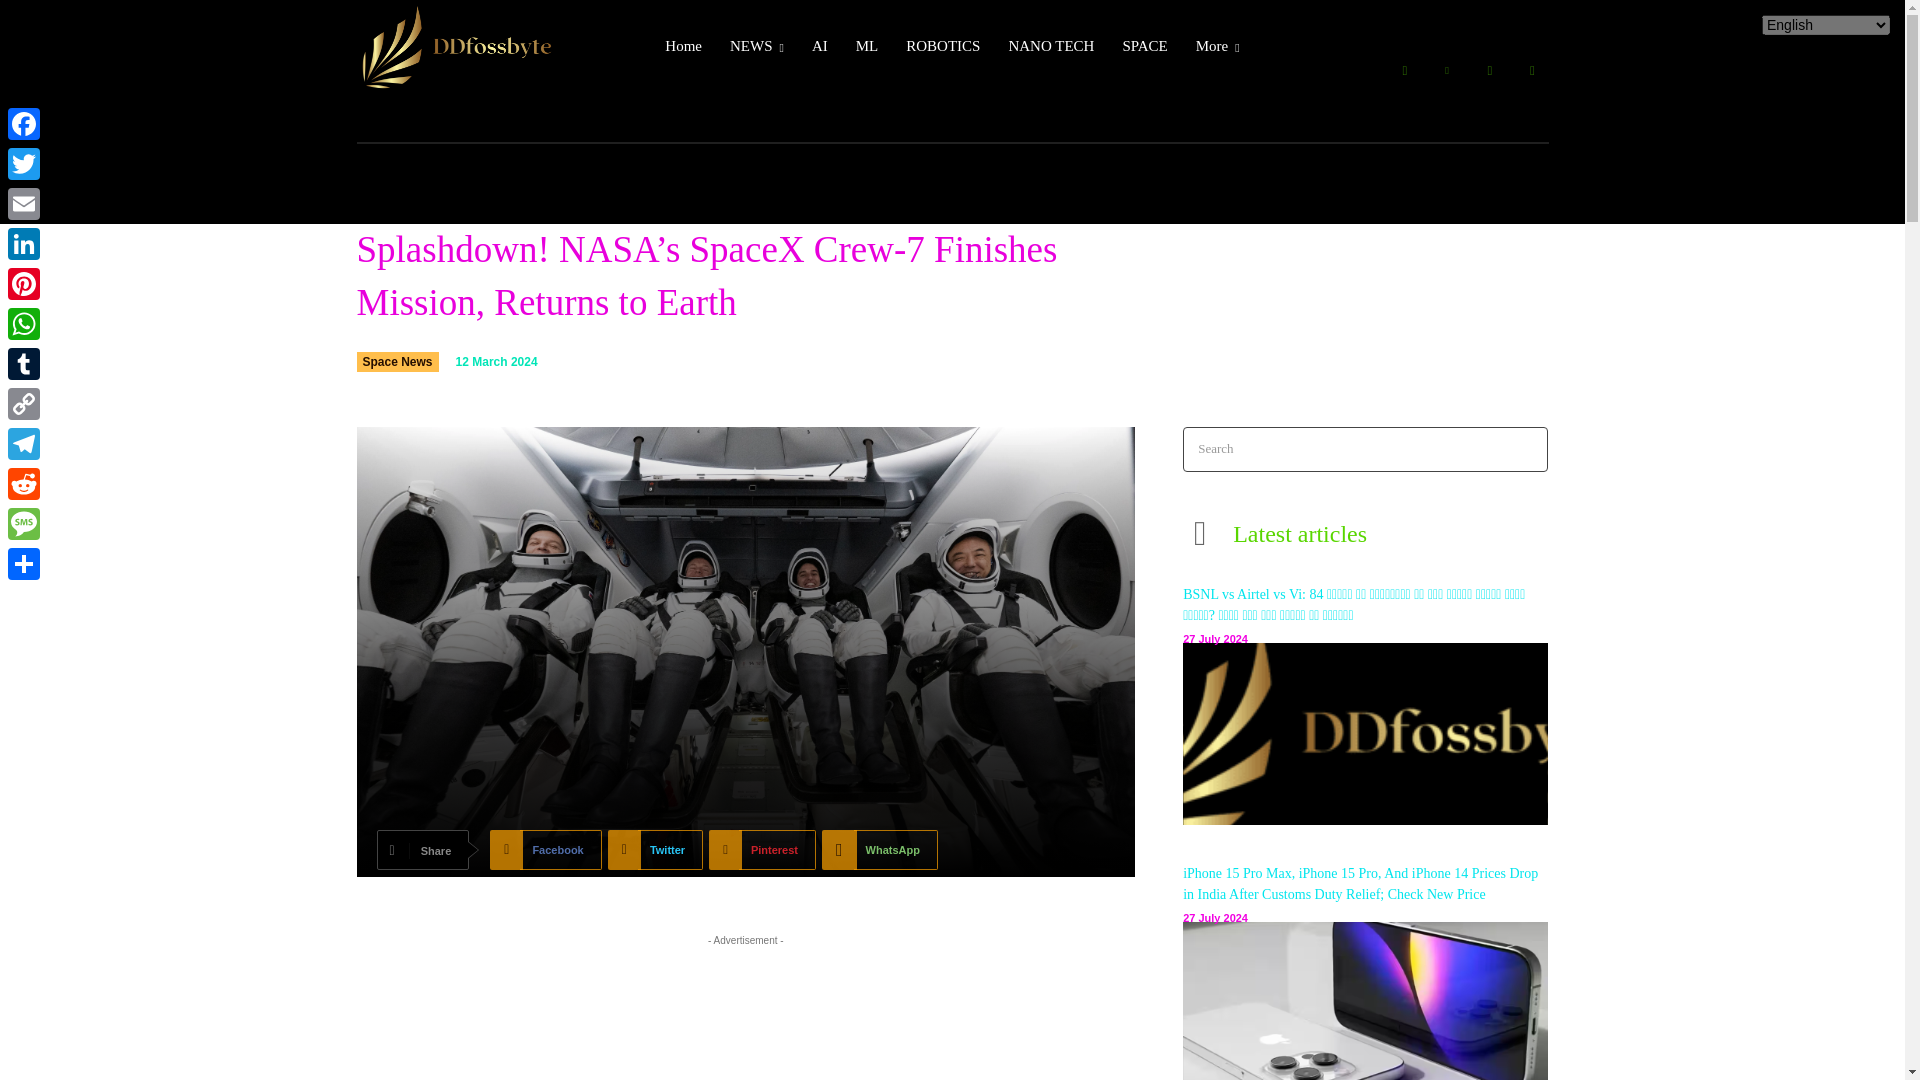 This screenshot has height=1080, width=1920. I want to click on Facebook, so click(544, 850).